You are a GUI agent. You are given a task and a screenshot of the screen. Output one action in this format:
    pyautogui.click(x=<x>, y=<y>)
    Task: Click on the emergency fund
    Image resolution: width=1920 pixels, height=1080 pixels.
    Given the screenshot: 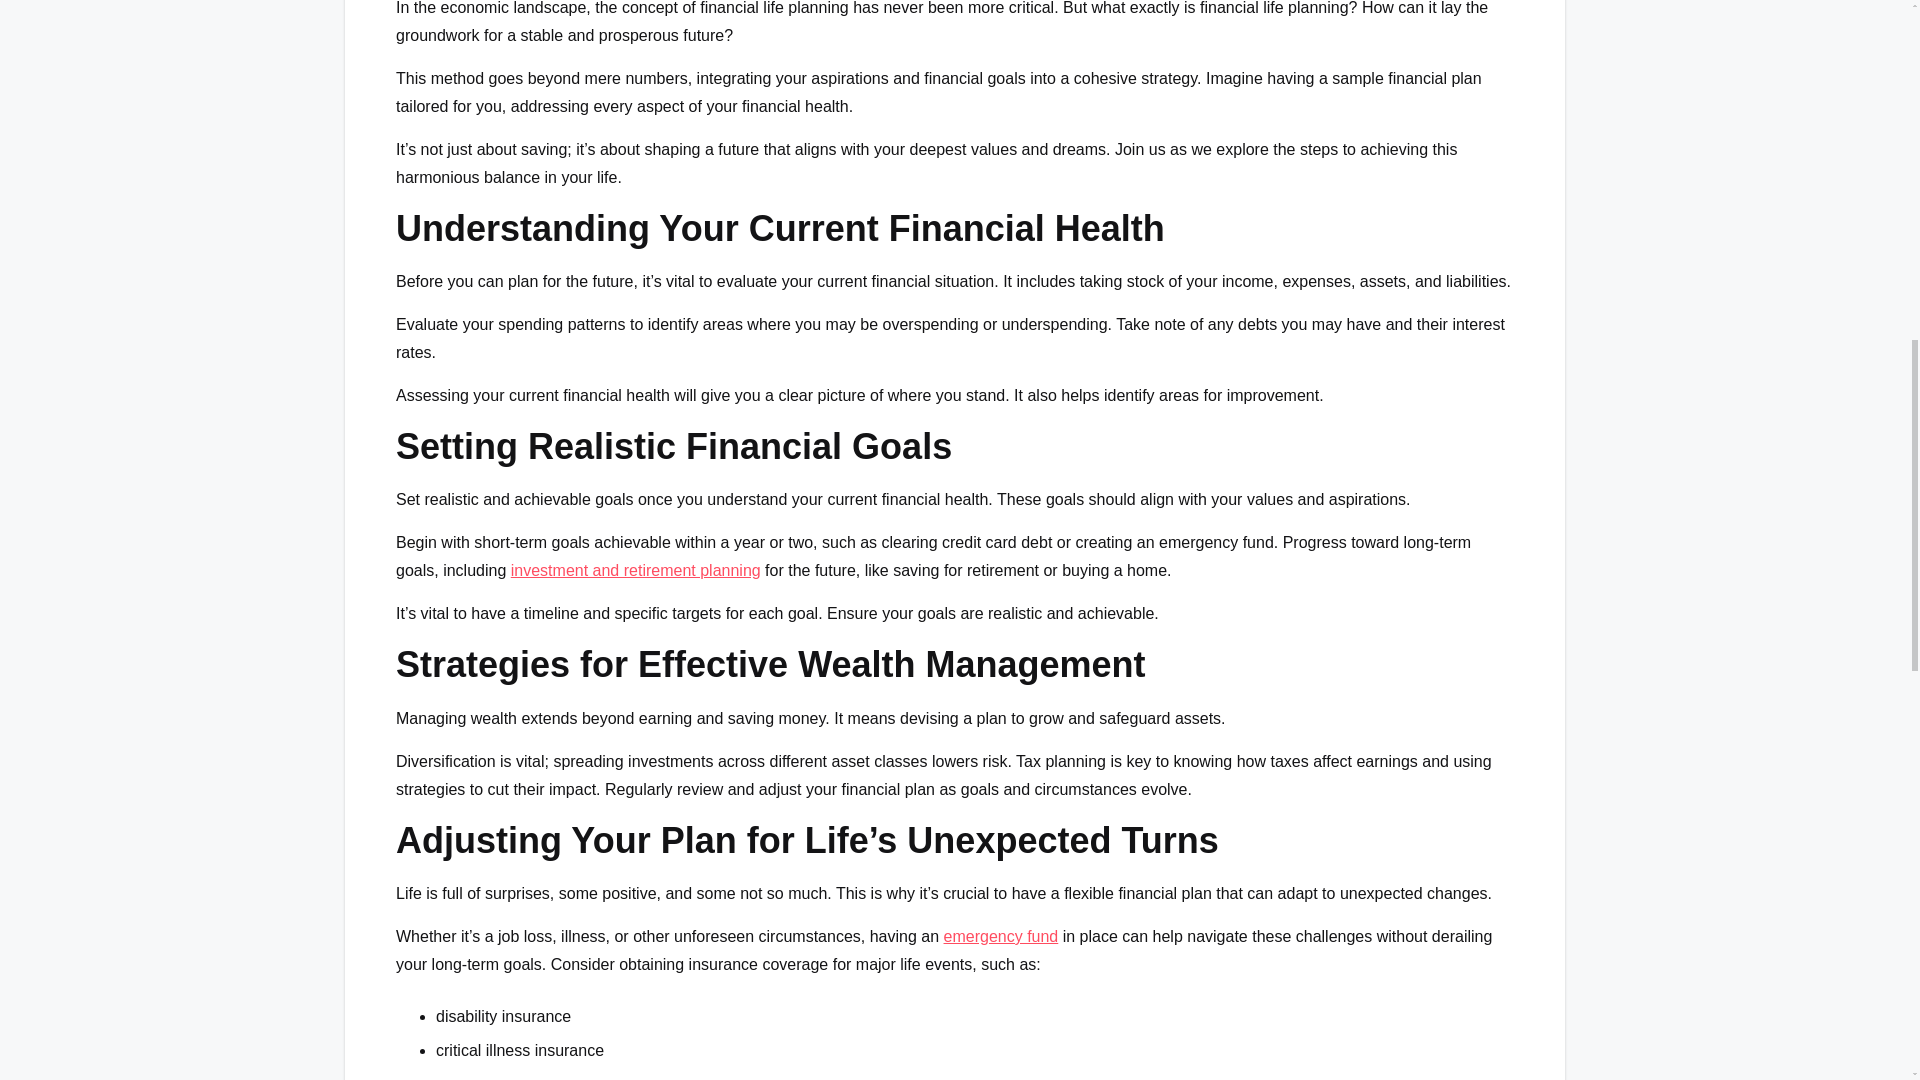 What is the action you would take?
    pyautogui.click(x=1002, y=936)
    